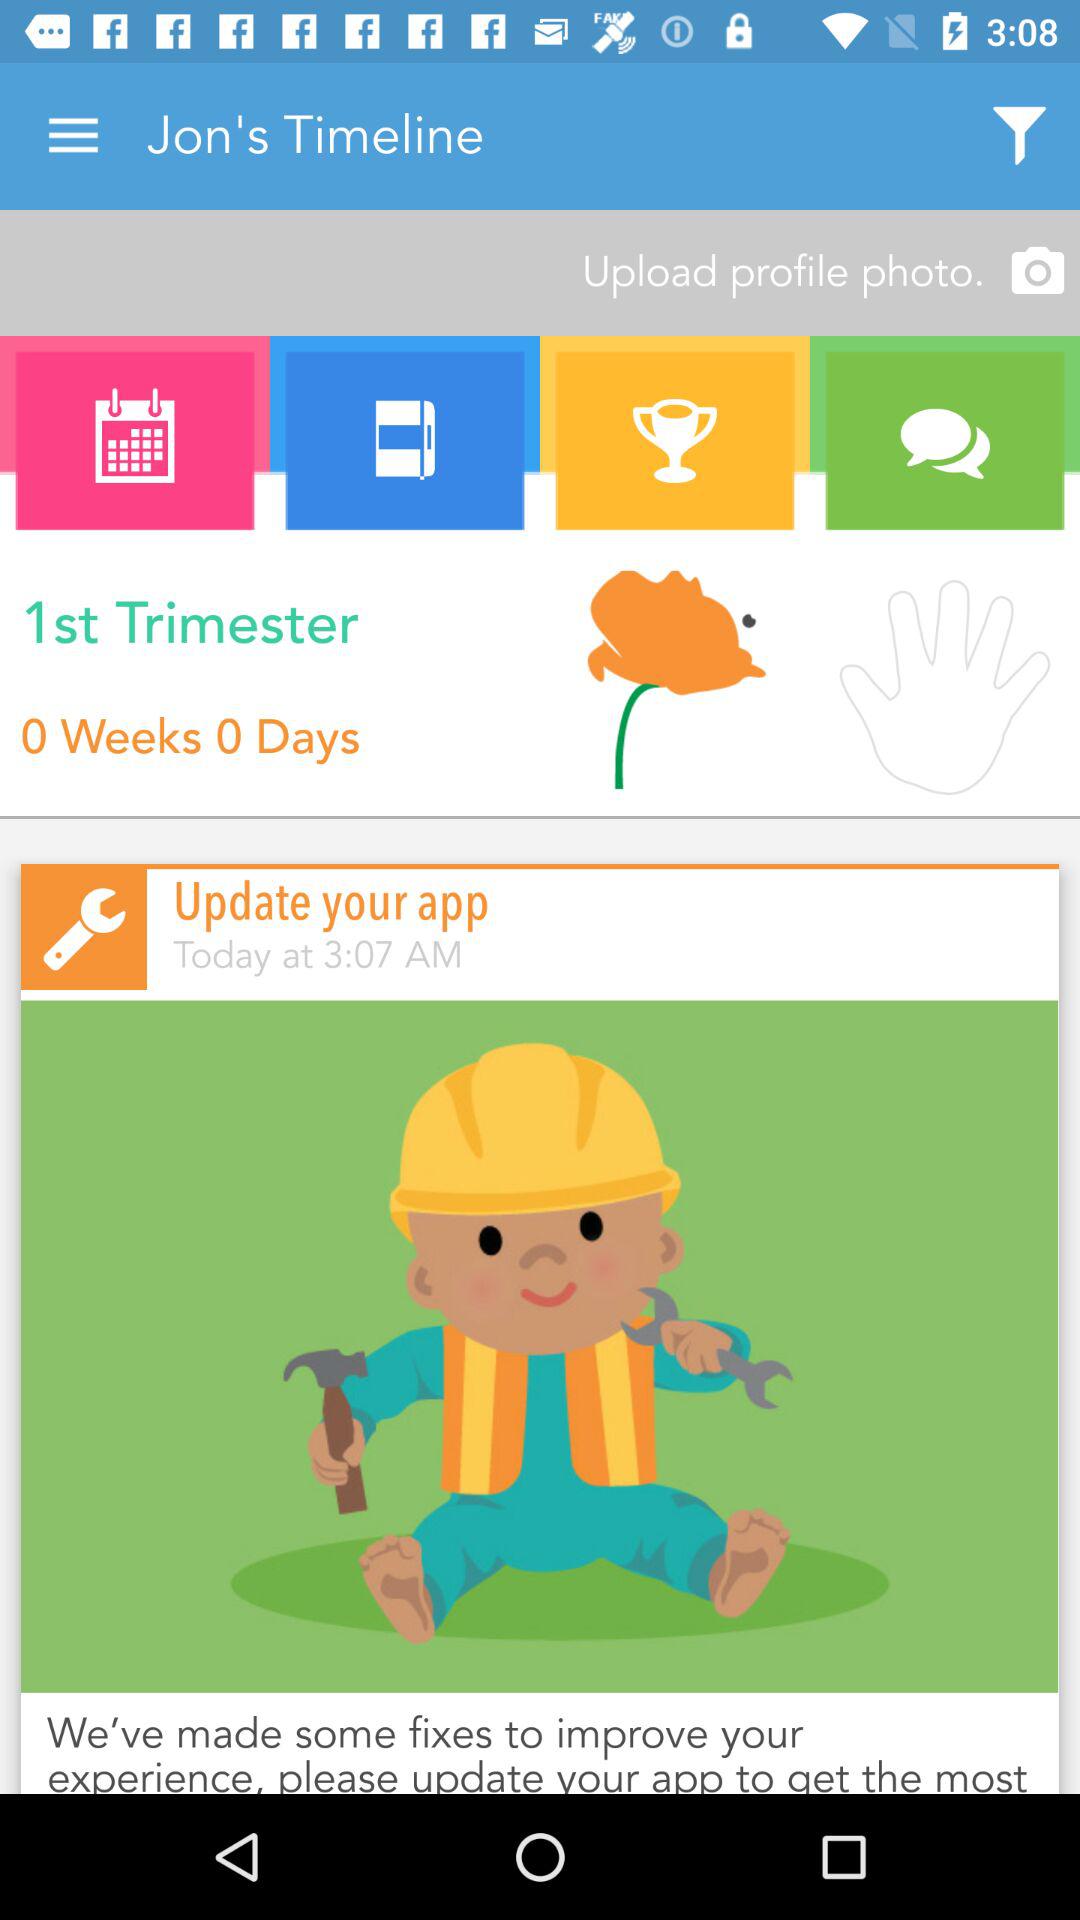 Image resolution: width=1080 pixels, height=1920 pixels. What do you see at coordinates (540, 1346) in the screenshot?
I see `update` at bounding box center [540, 1346].